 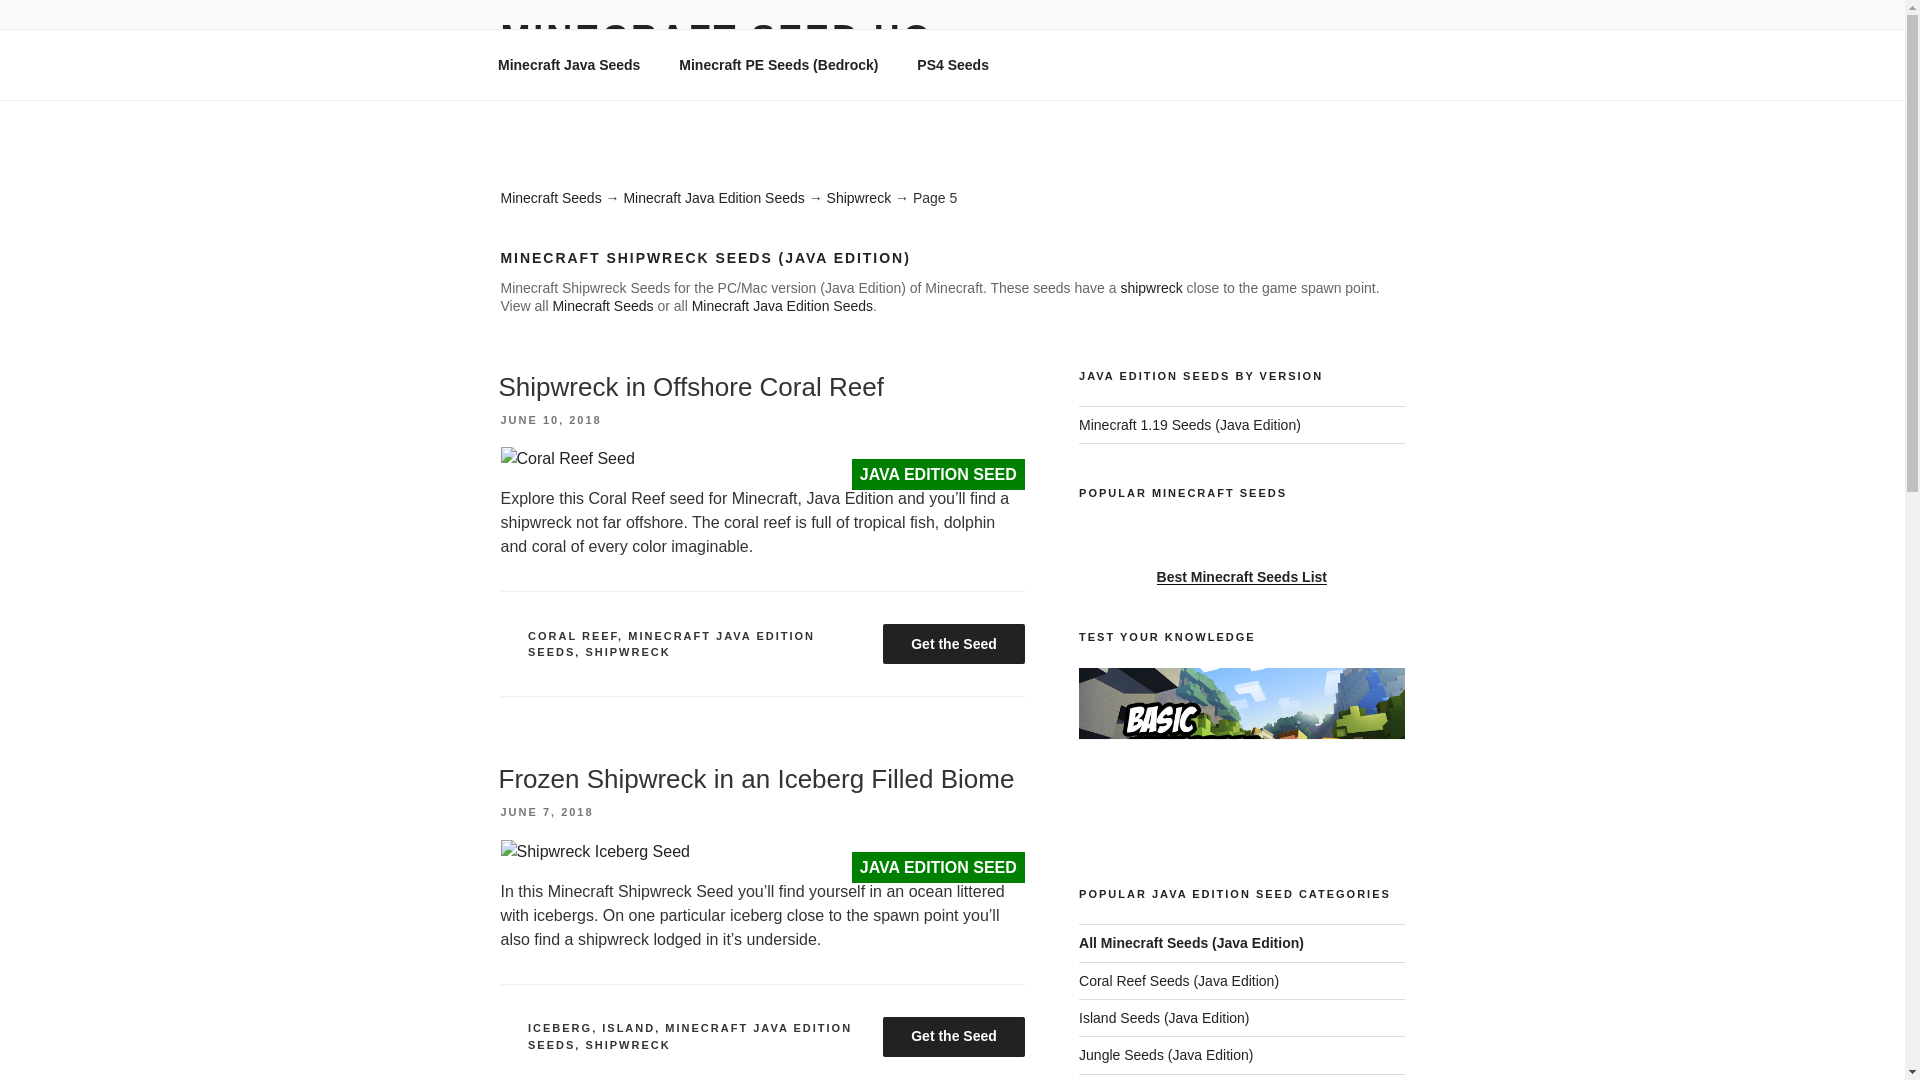 What do you see at coordinates (566, 458) in the screenshot?
I see `JAVA EDITION SEED` at bounding box center [566, 458].